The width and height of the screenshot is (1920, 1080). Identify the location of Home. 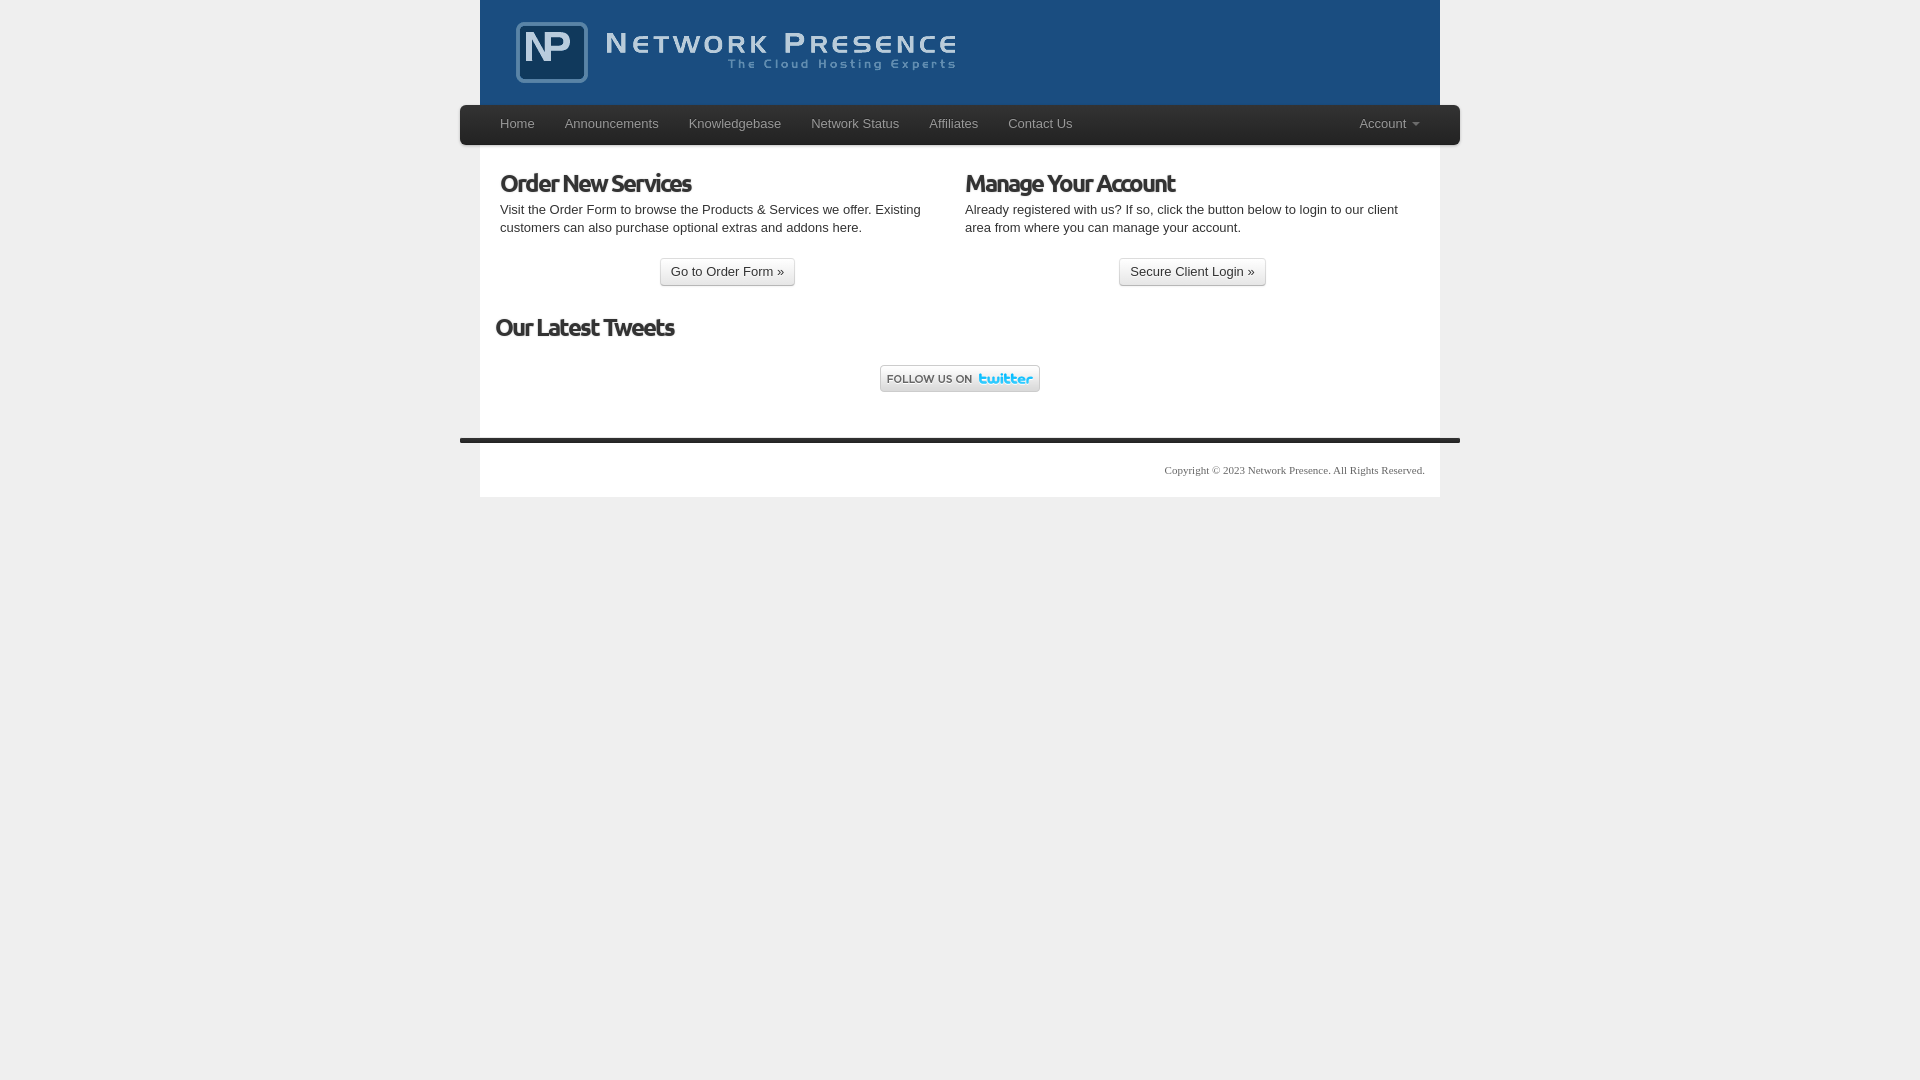
(517, 124).